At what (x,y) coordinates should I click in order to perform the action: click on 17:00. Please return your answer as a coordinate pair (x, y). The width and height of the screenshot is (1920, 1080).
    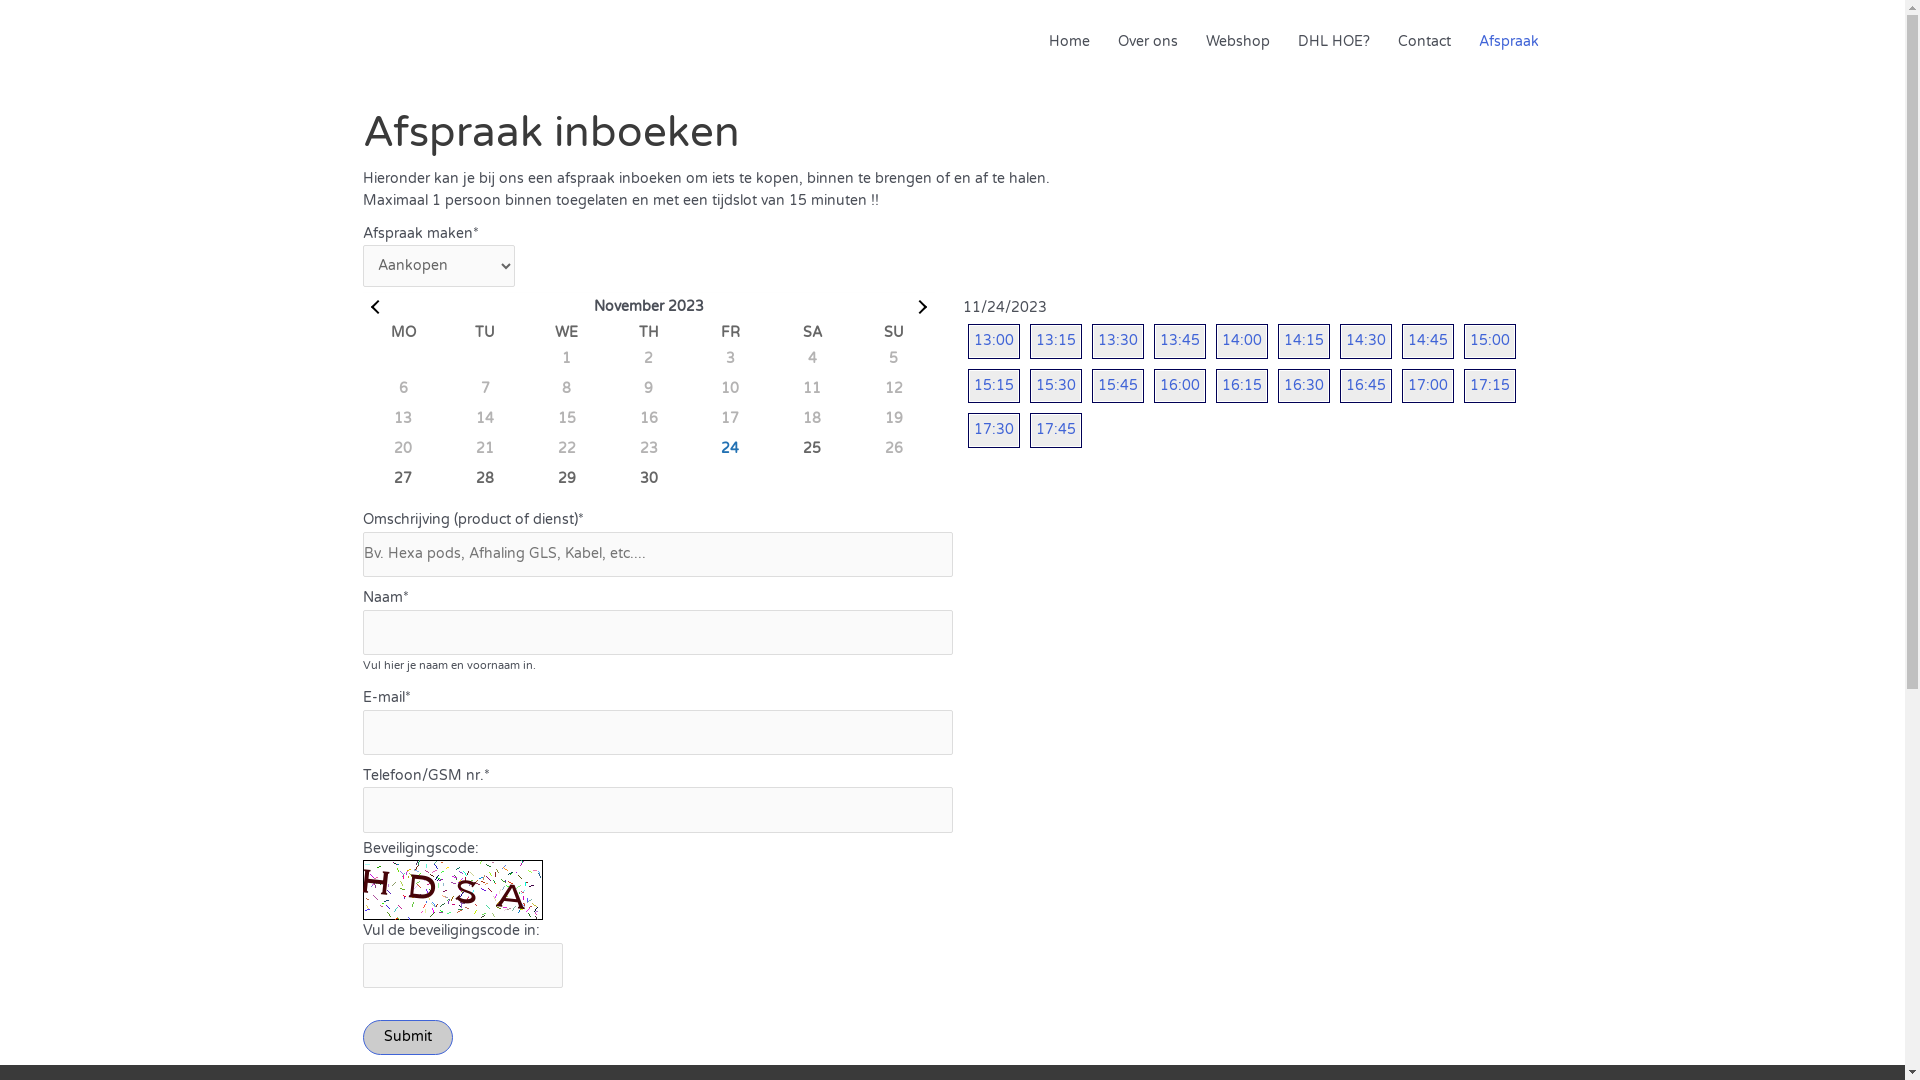
    Looking at the image, I should click on (1428, 386).